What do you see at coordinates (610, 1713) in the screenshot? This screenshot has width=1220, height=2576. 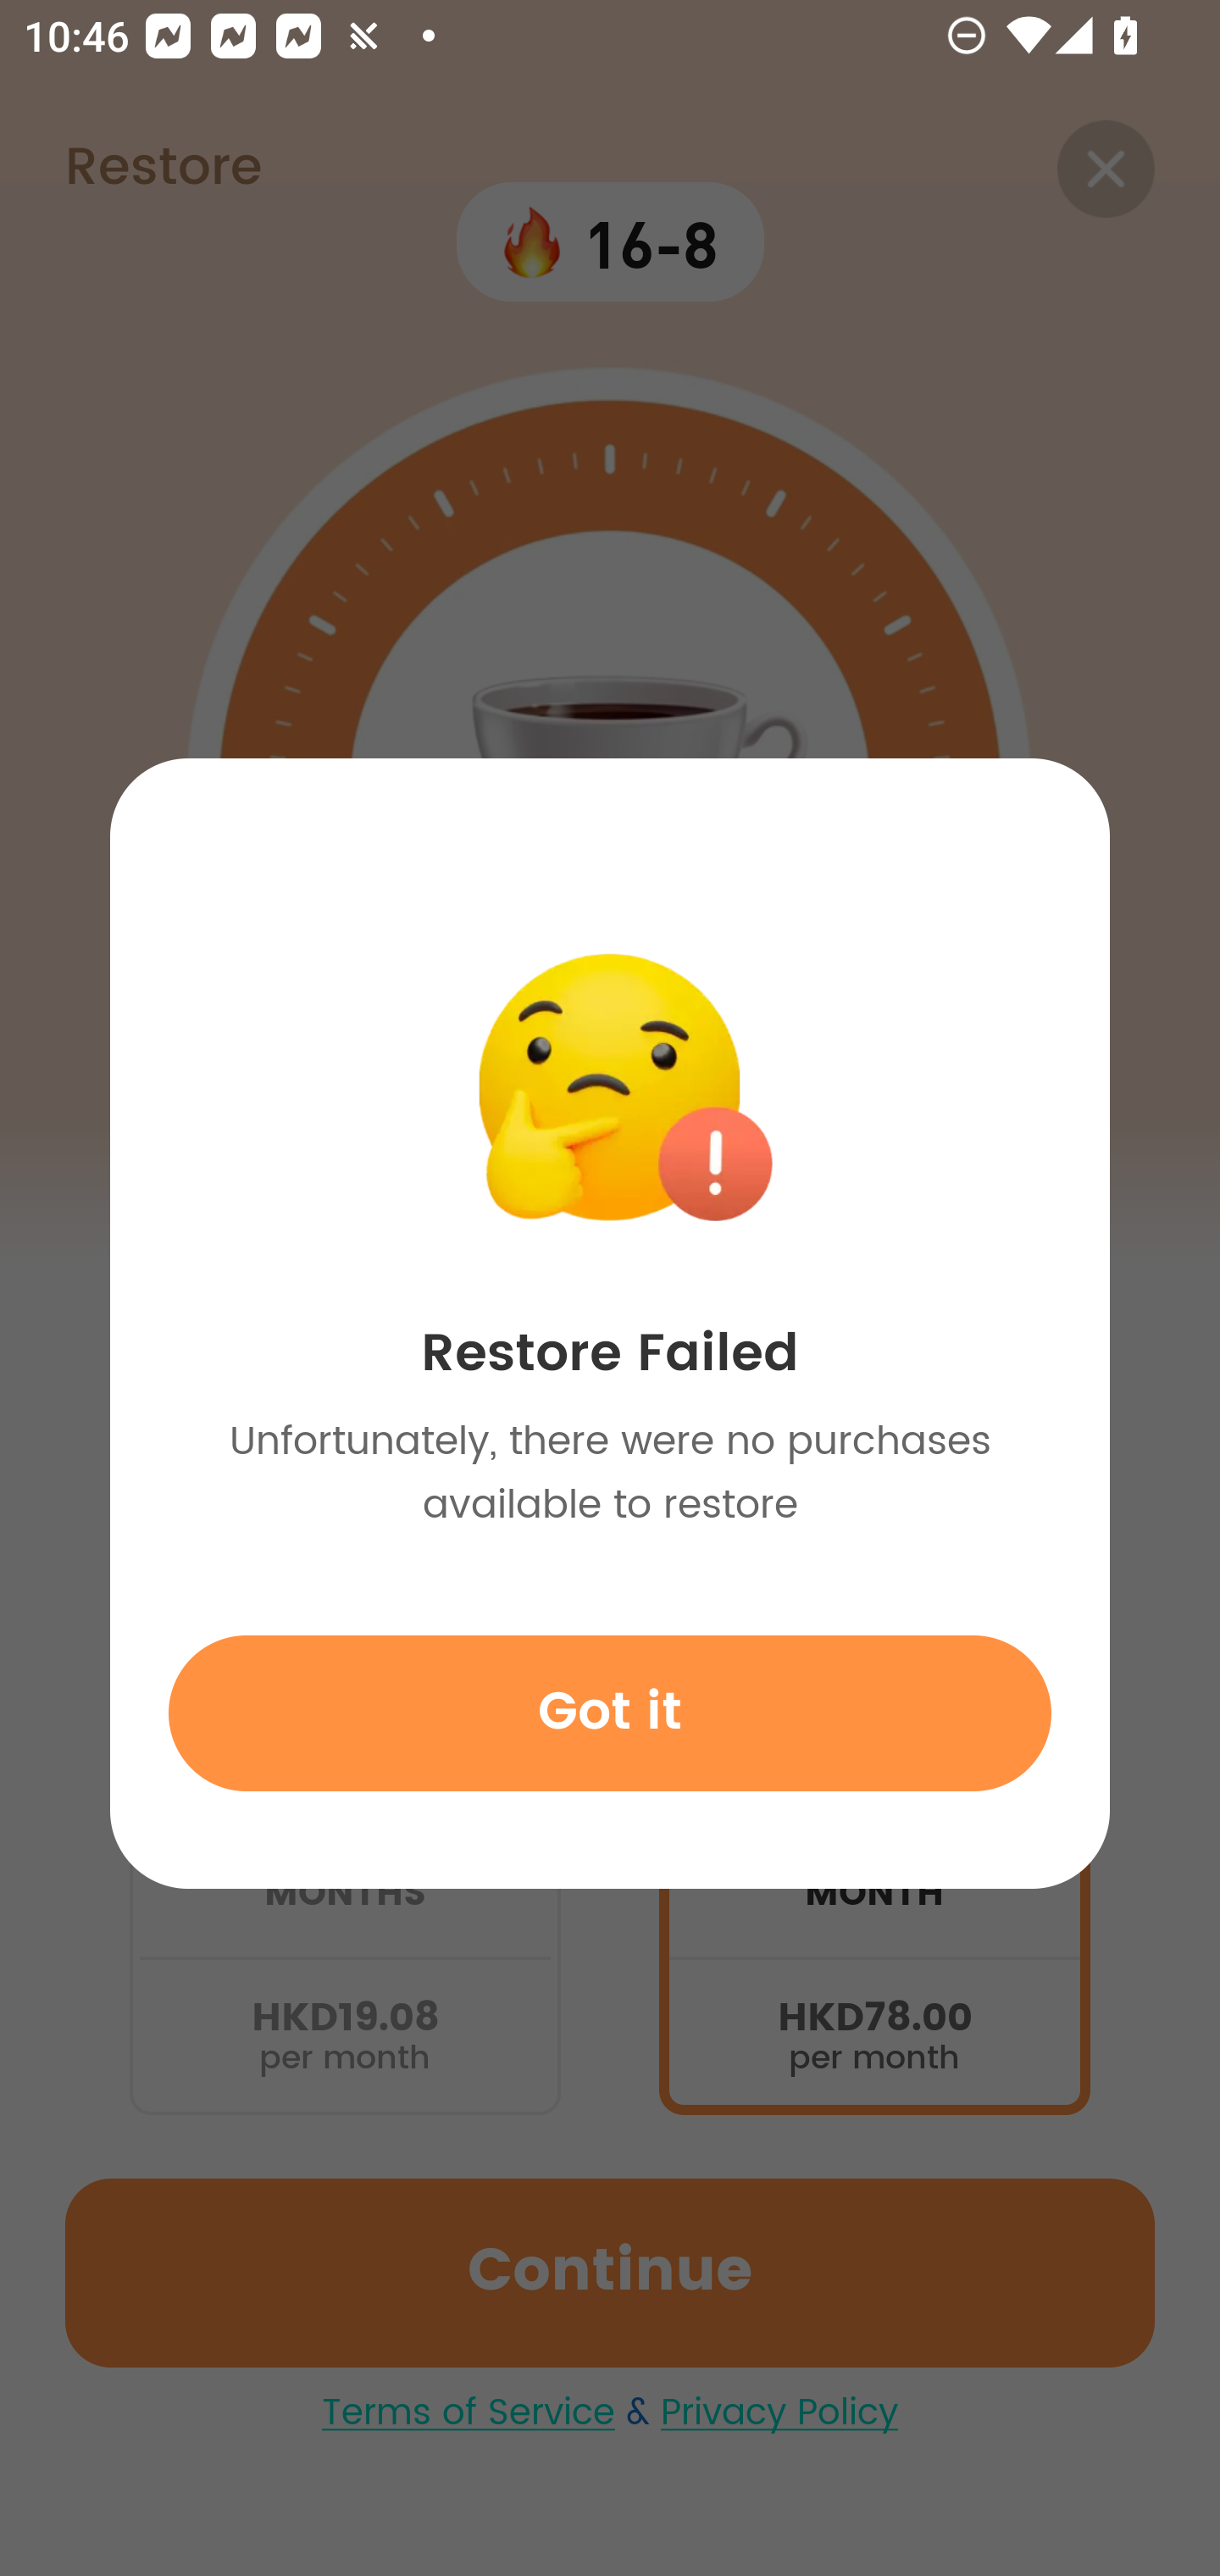 I see `Got it` at bounding box center [610, 1713].